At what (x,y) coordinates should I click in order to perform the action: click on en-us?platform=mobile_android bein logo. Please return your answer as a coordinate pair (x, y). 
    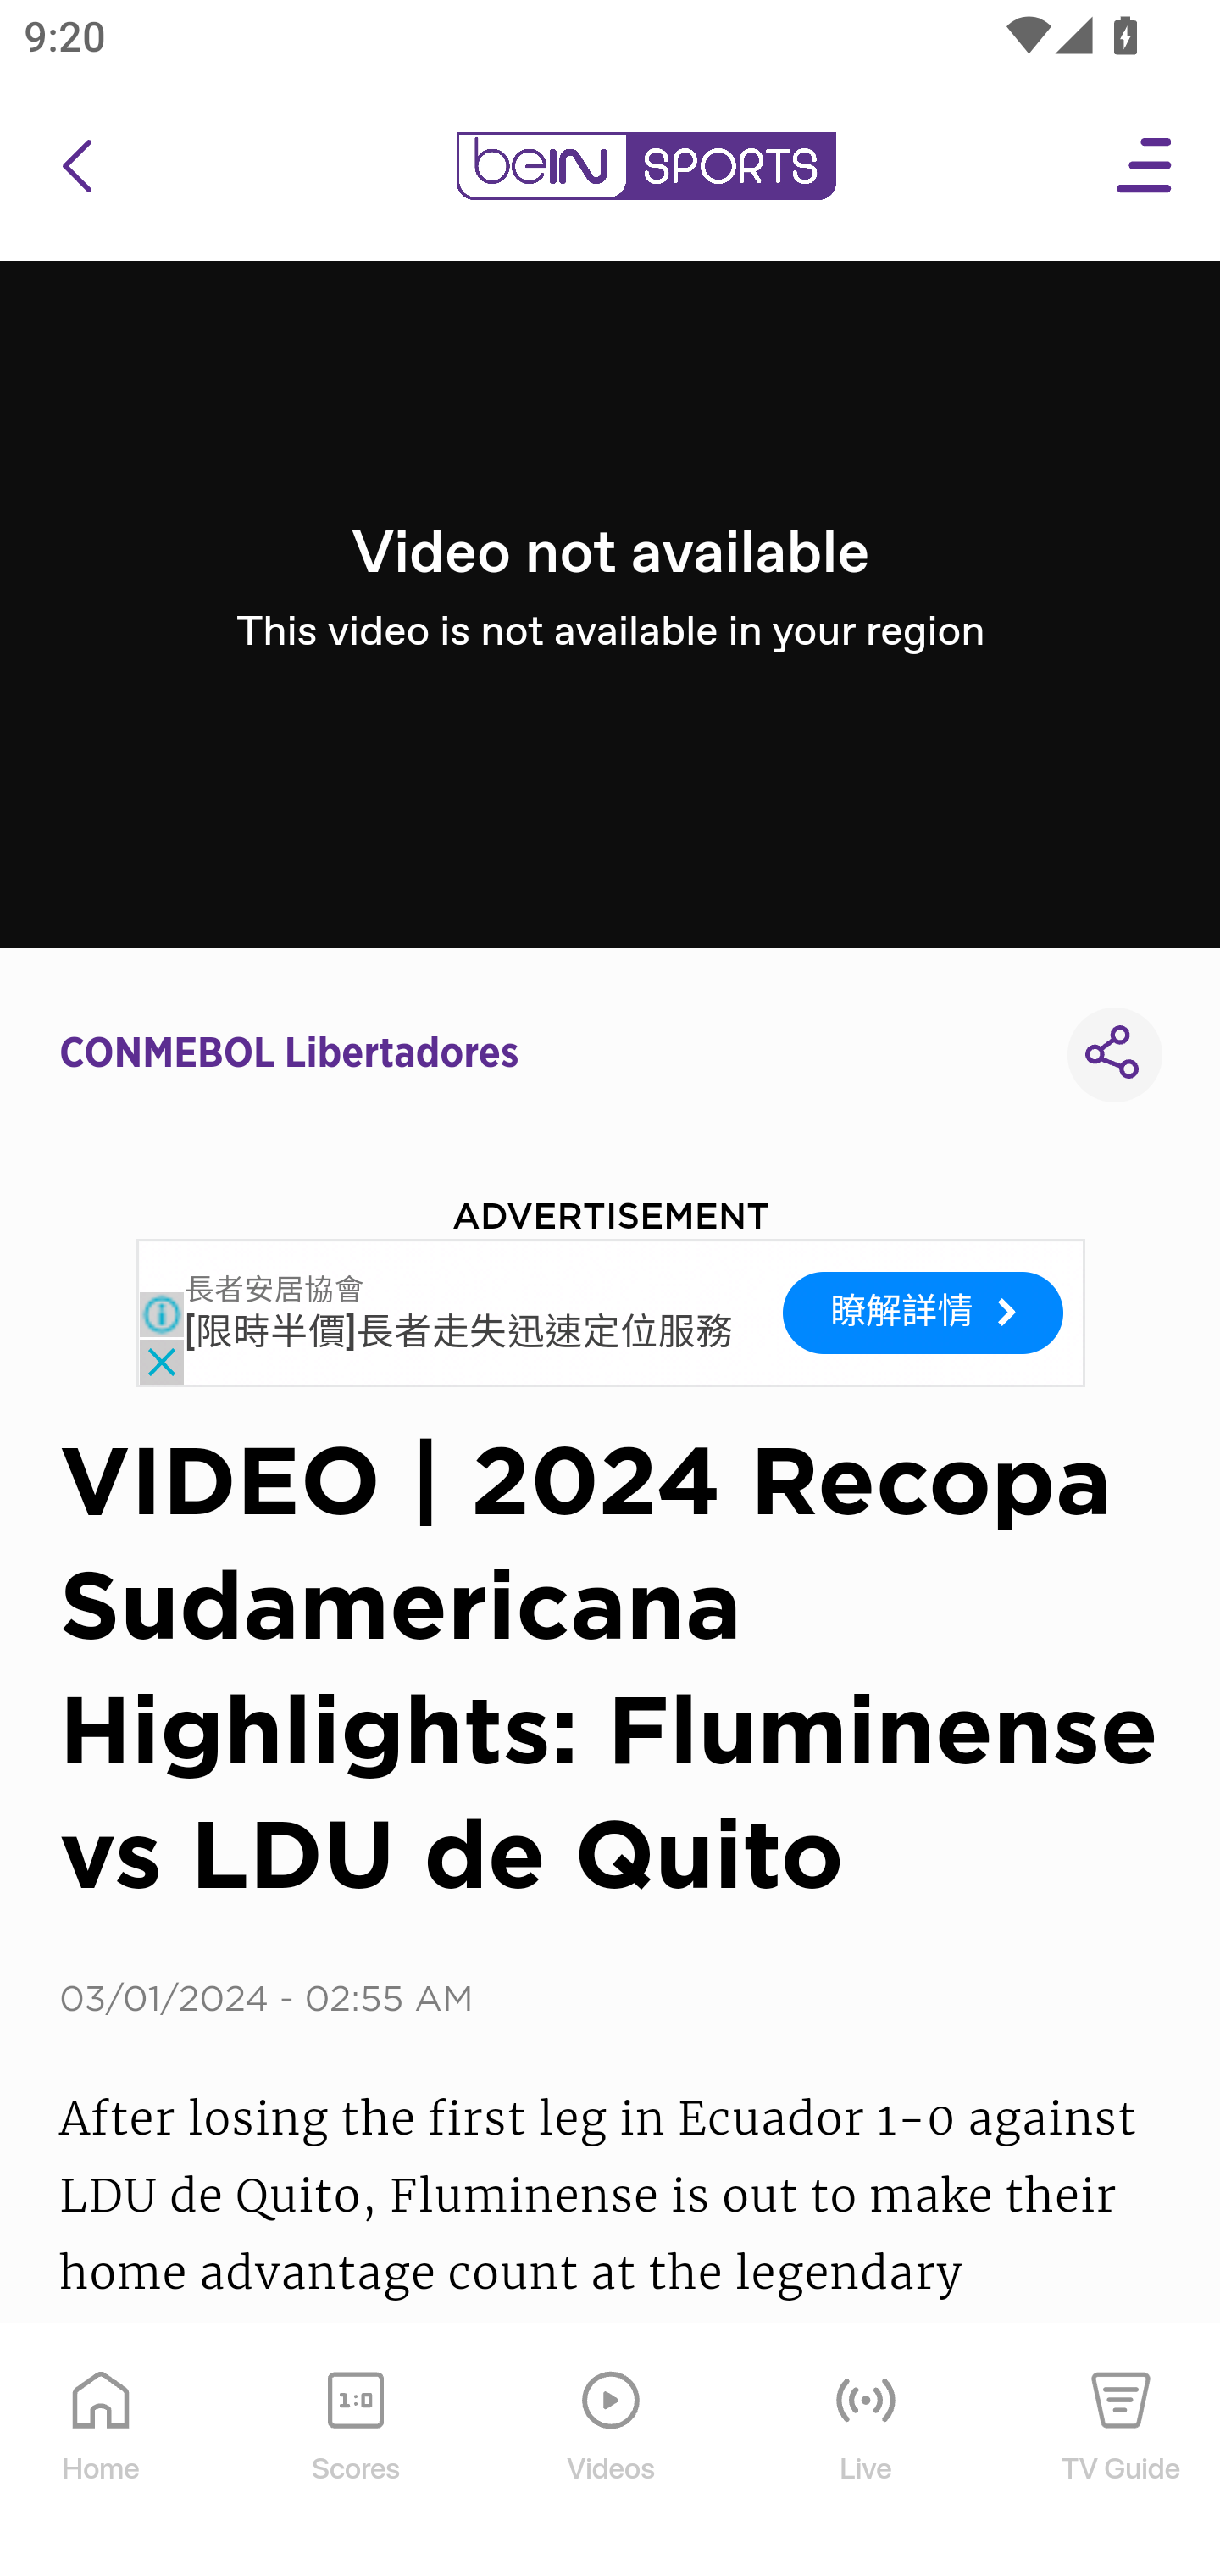
    Looking at the image, I should click on (646, 166).